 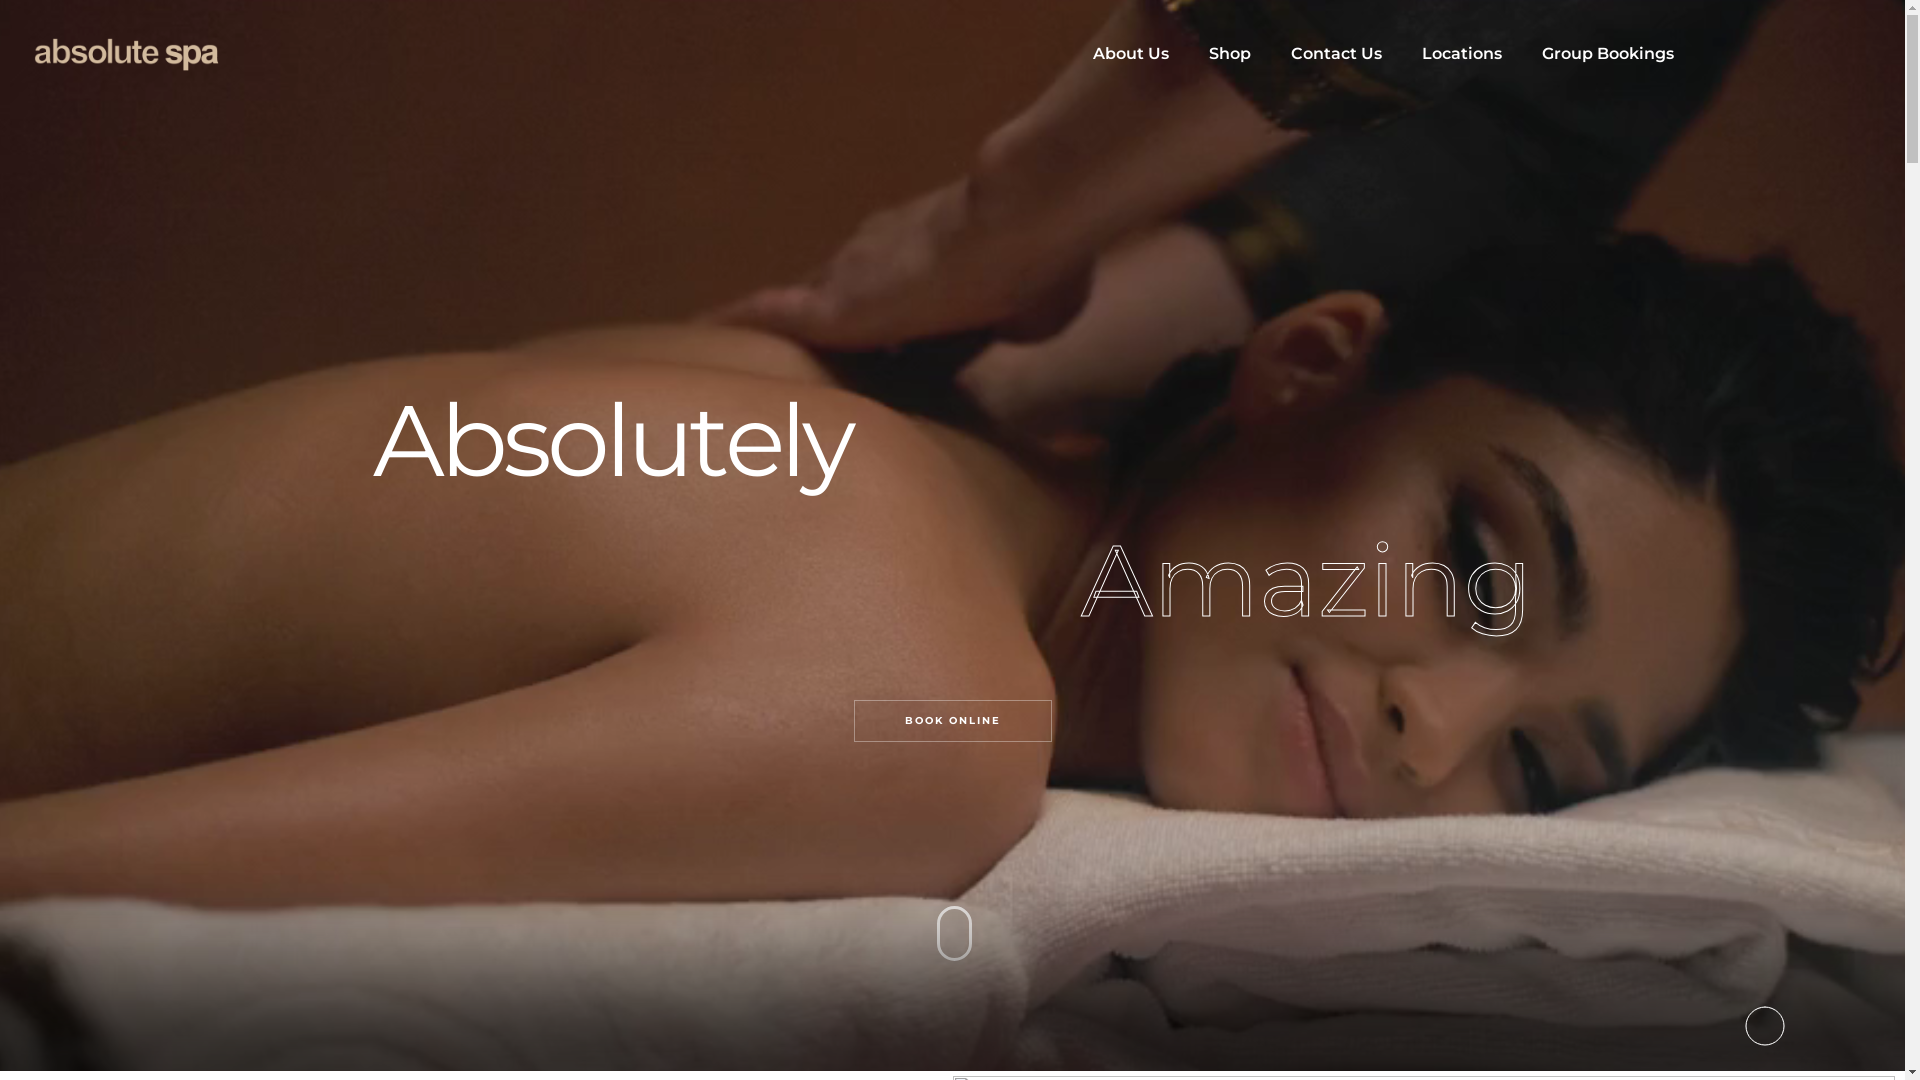 I want to click on Locations, so click(x=1462, y=54).